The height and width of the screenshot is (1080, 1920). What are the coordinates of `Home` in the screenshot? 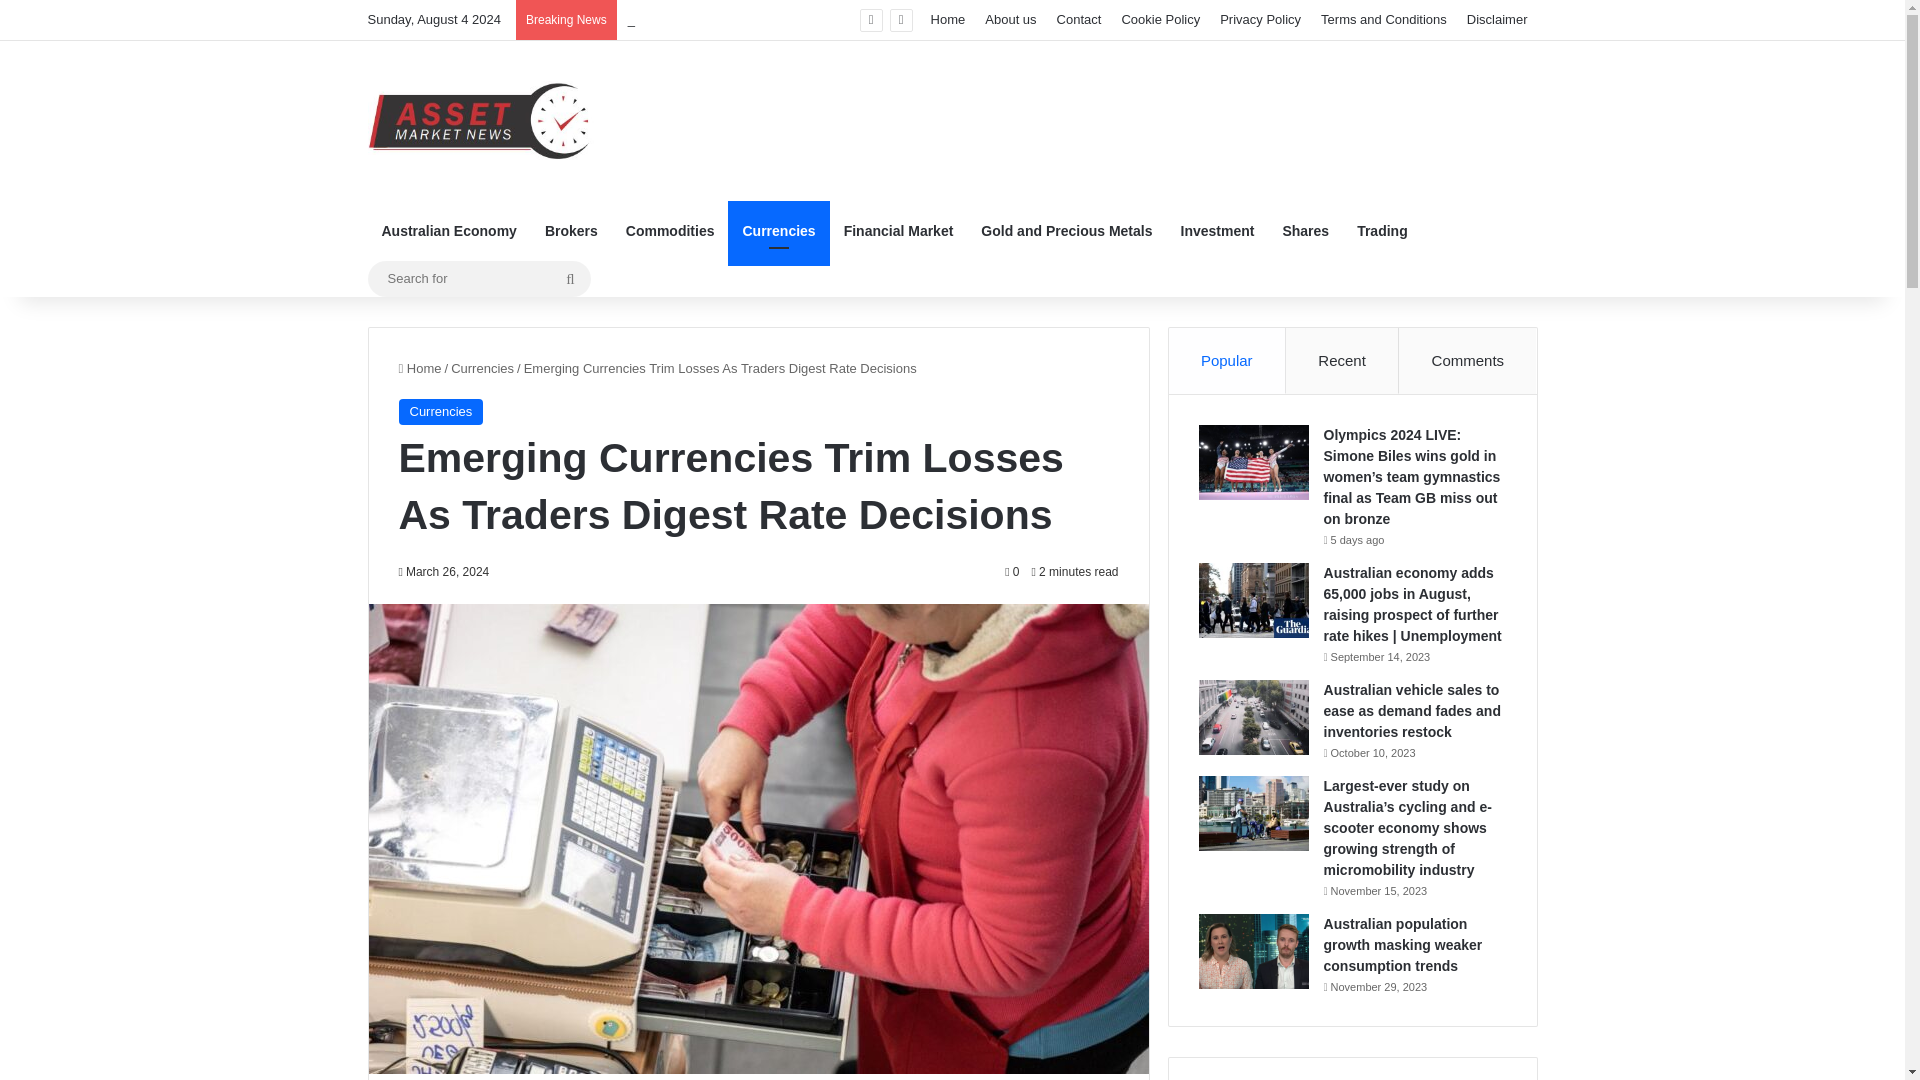 It's located at (419, 368).